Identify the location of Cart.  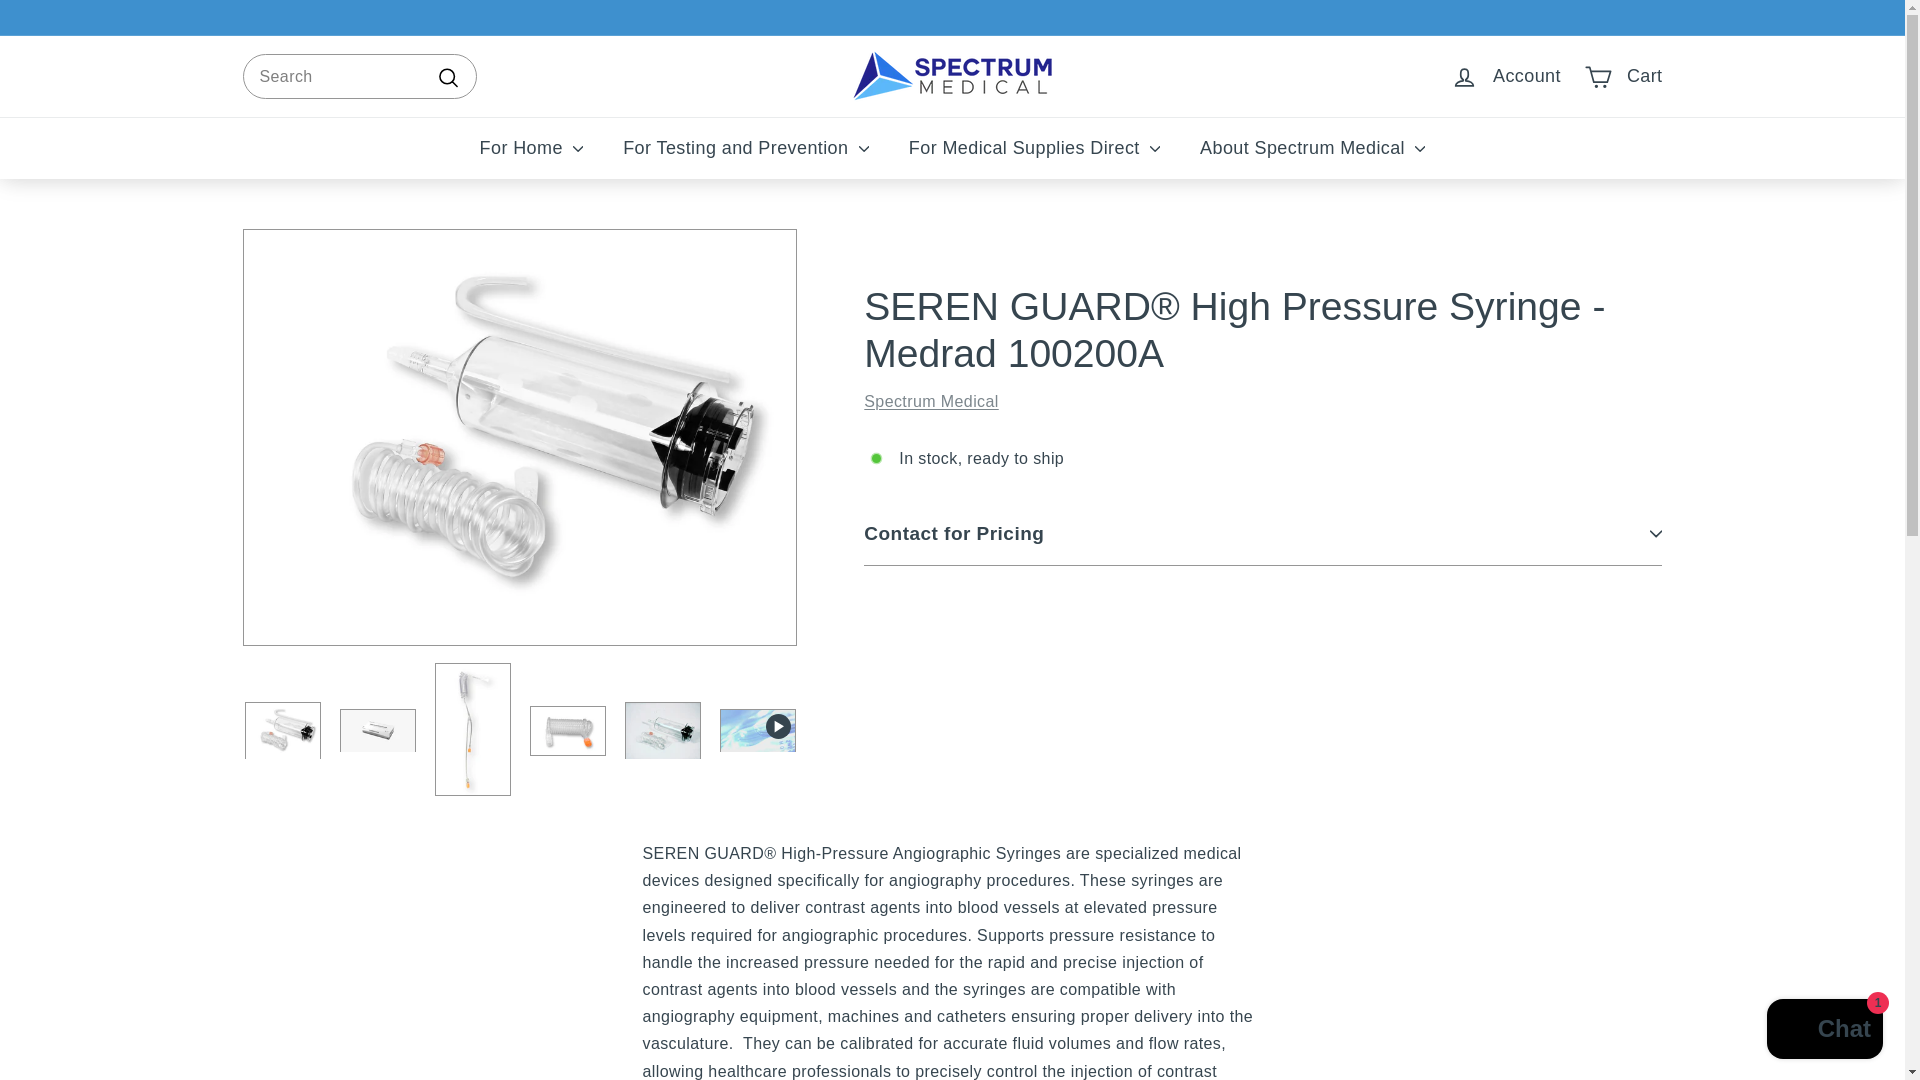
(1623, 76).